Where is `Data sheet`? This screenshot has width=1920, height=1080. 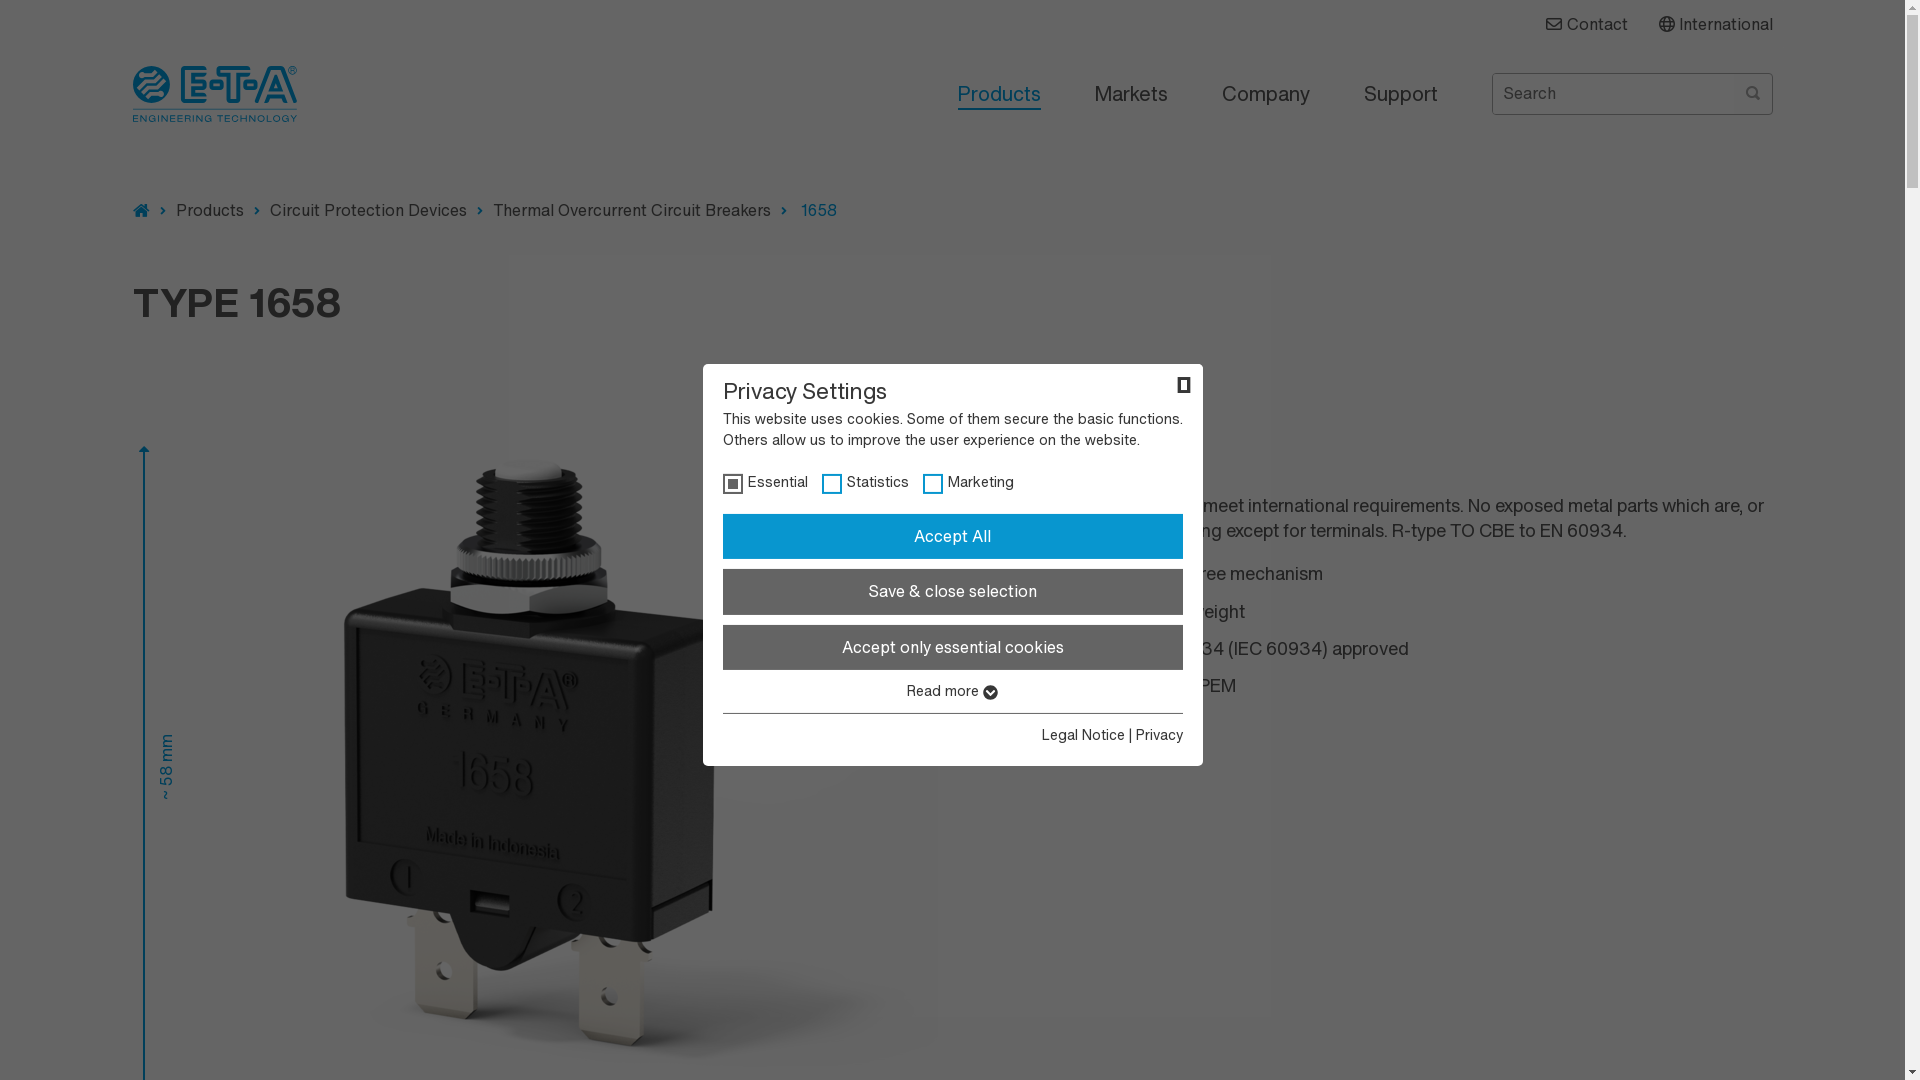
Data sheet is located at coordinates (1021, 444).